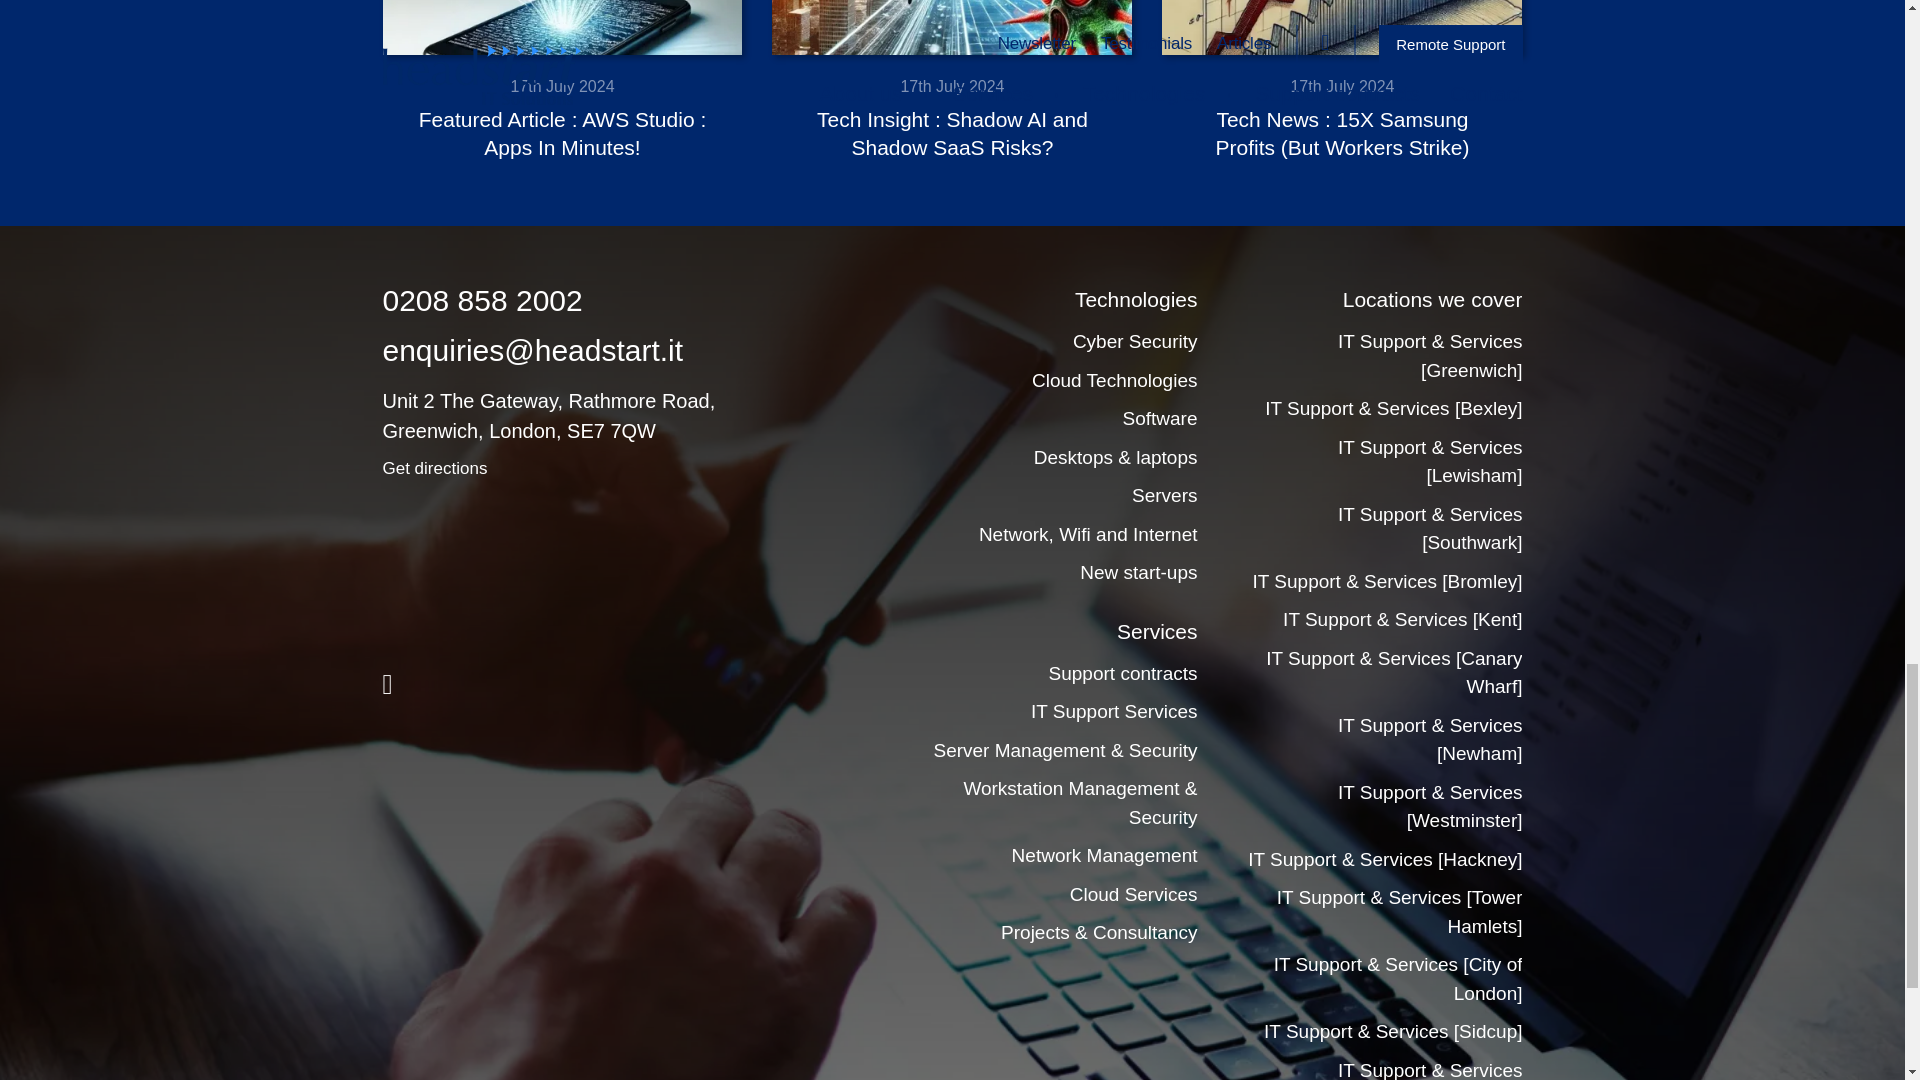 Image resolution: width=1920 pixels, height=1080 pixels. Describe the element at coordinates (386, 685) in the screenshot. I see `Follow us on Facebook` at that location.